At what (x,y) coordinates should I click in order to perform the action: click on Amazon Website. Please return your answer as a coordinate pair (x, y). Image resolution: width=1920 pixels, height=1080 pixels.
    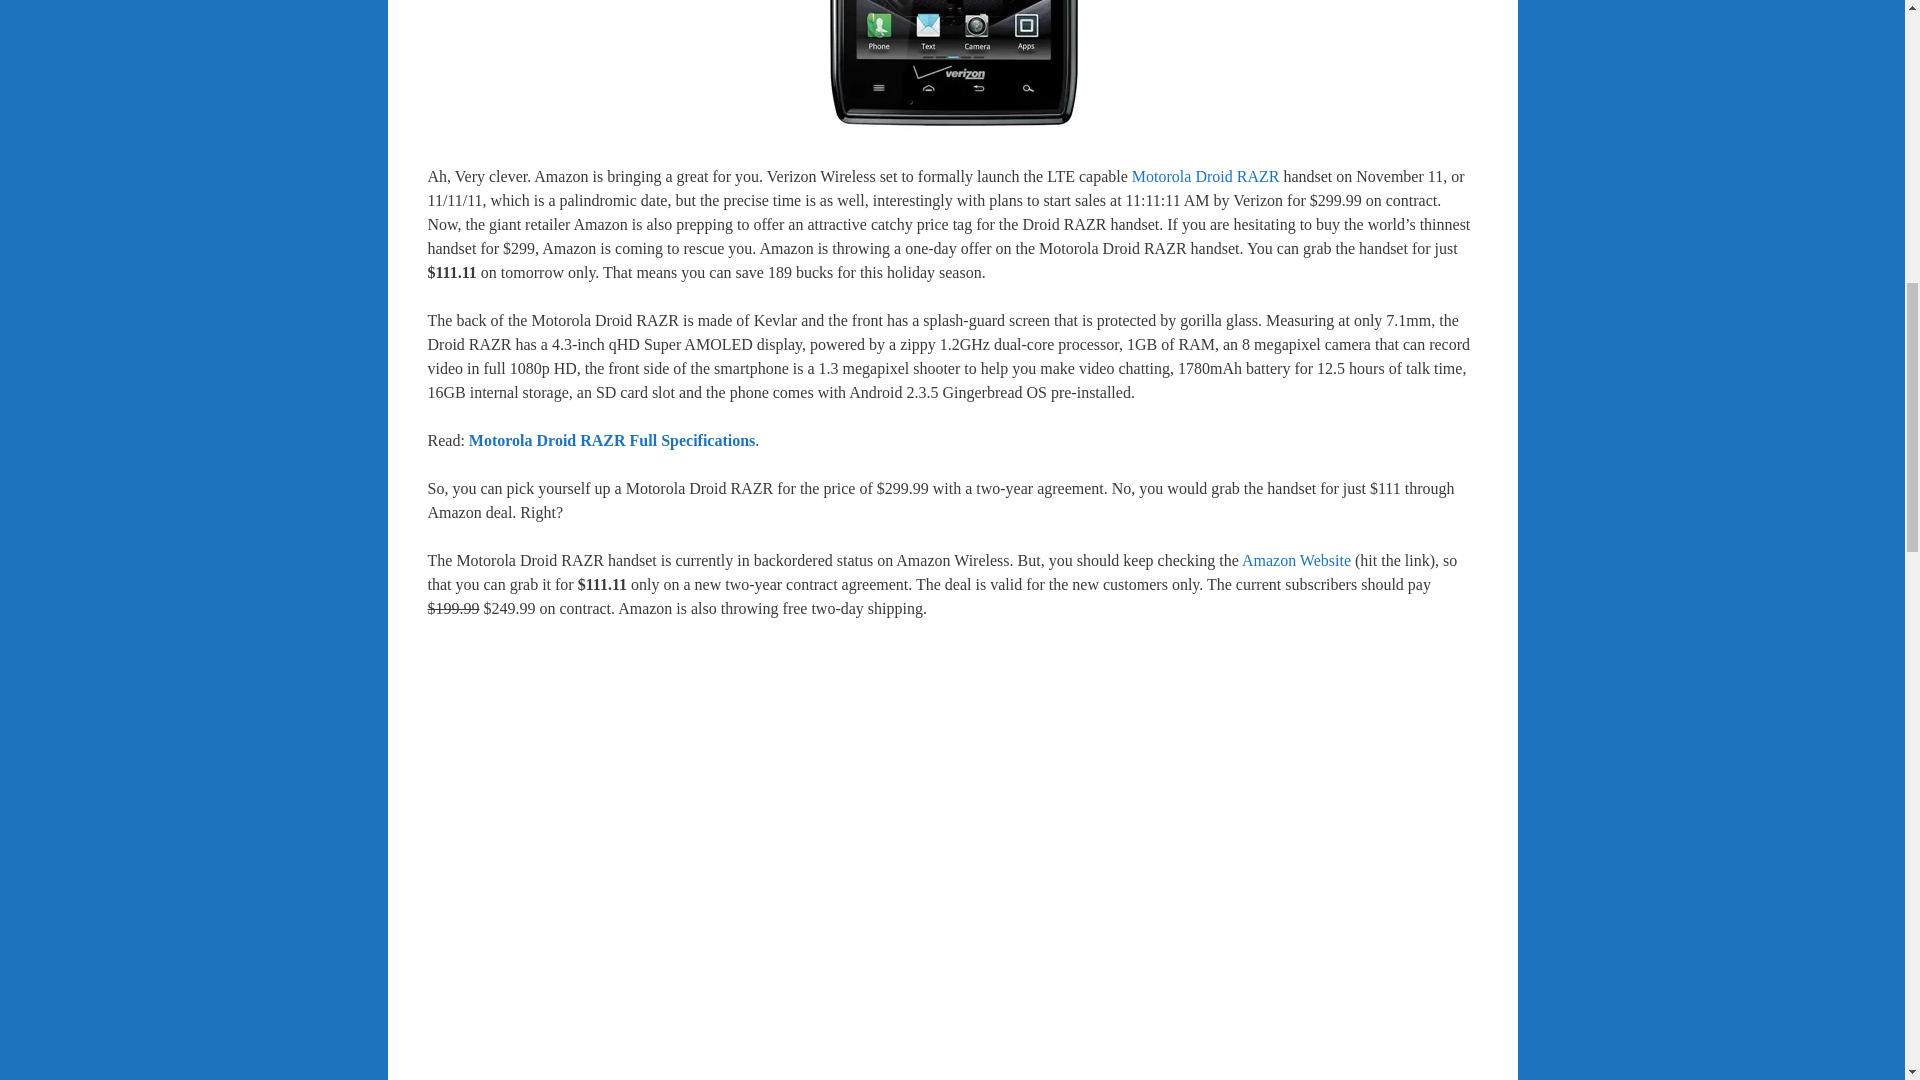
    Looking at the image, I should click on (1296, 560).